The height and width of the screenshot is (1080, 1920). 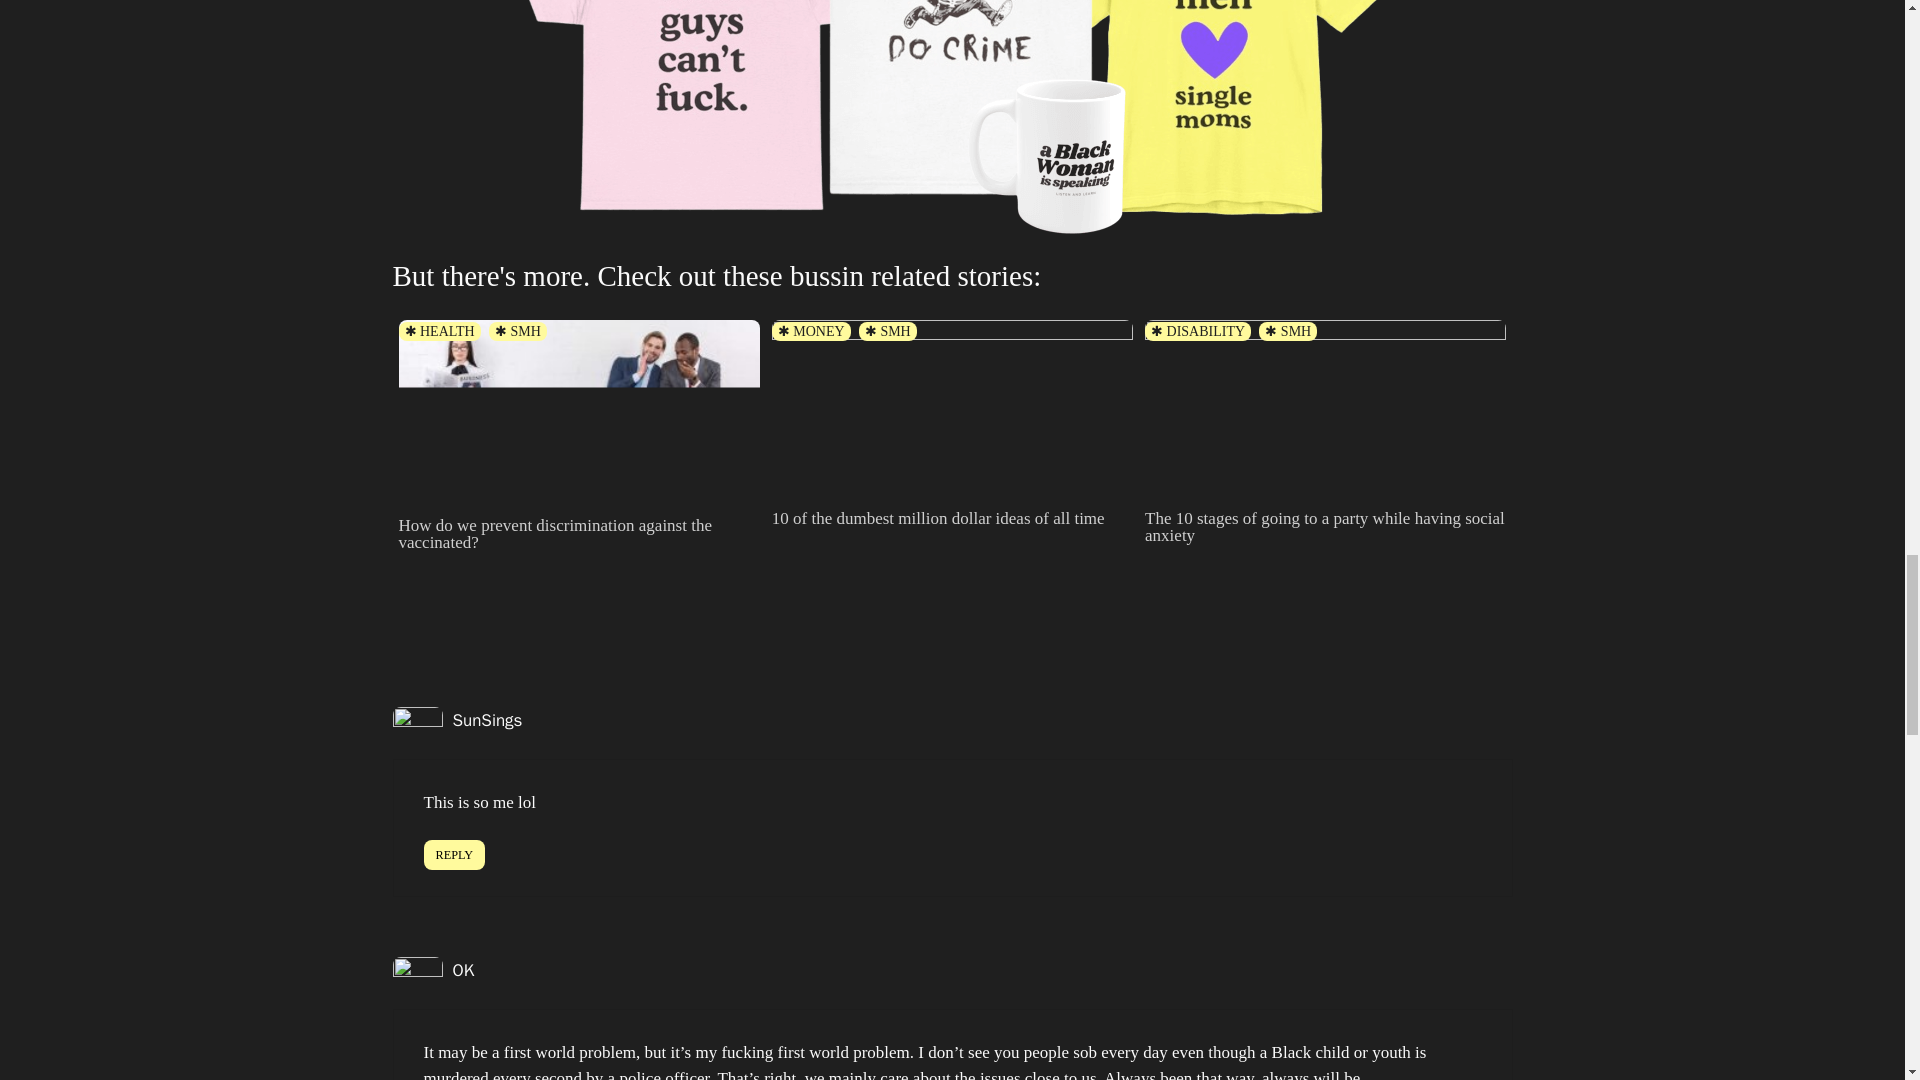 What do you see at coordinates (454, 855) in the screenshot?
I see `REPLY` at bounding box center [454, 855].